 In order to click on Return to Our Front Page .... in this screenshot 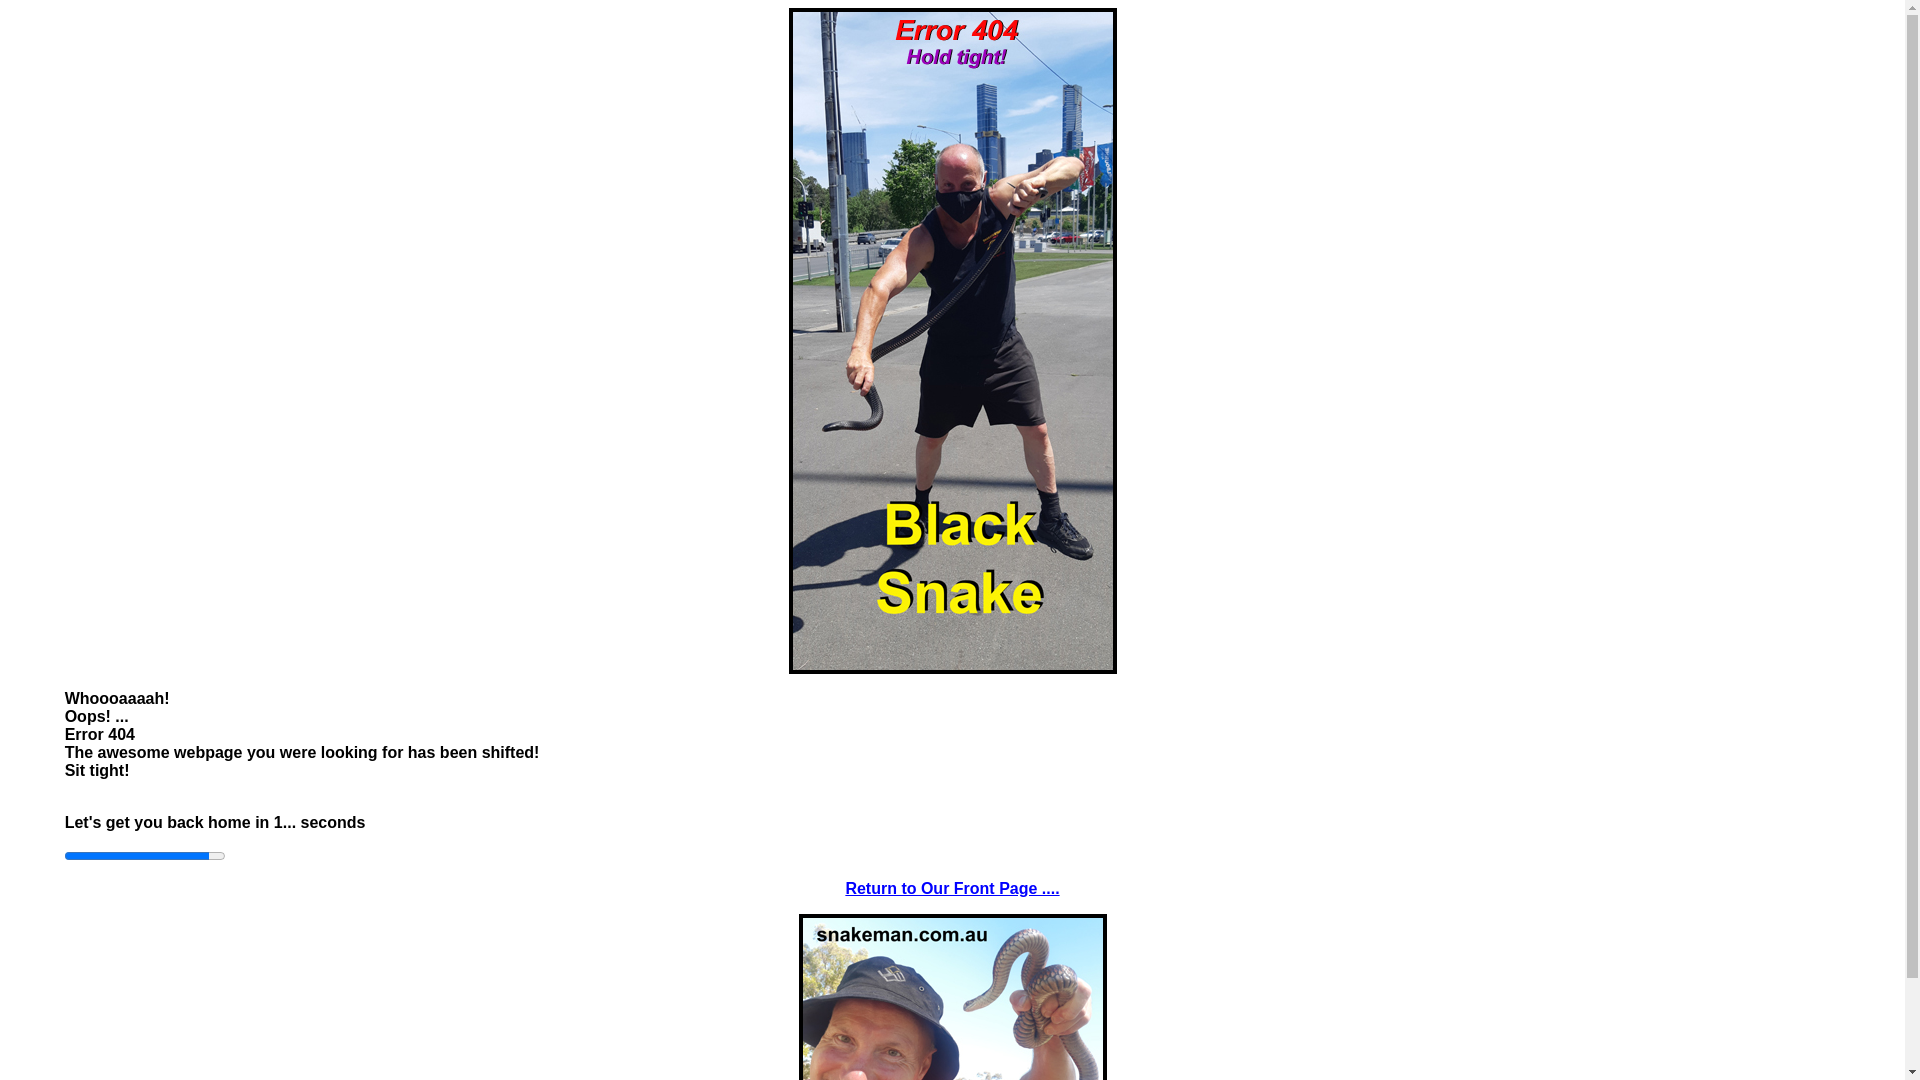, I will do `click(952, 888)`.